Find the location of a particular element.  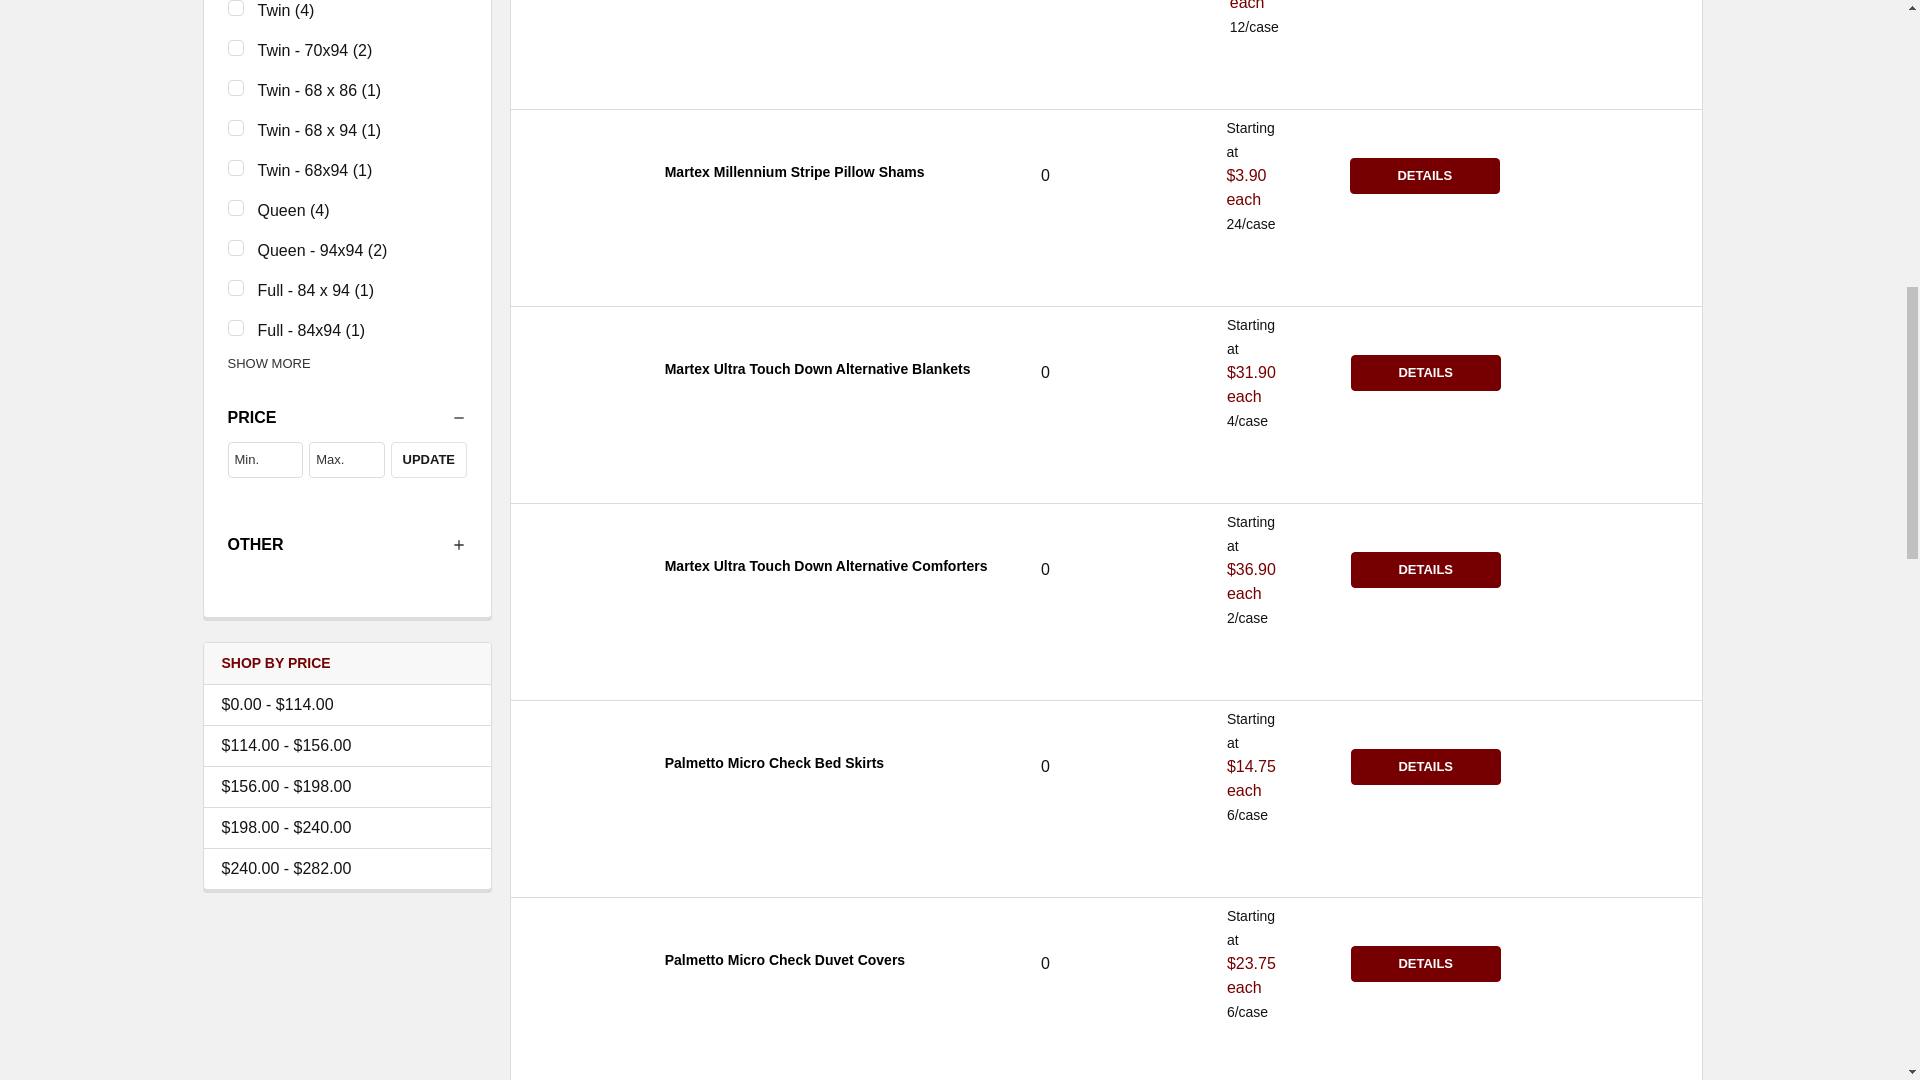

Martex Millennium Stripe Duvet Cover is located at coordinates (579, 14).